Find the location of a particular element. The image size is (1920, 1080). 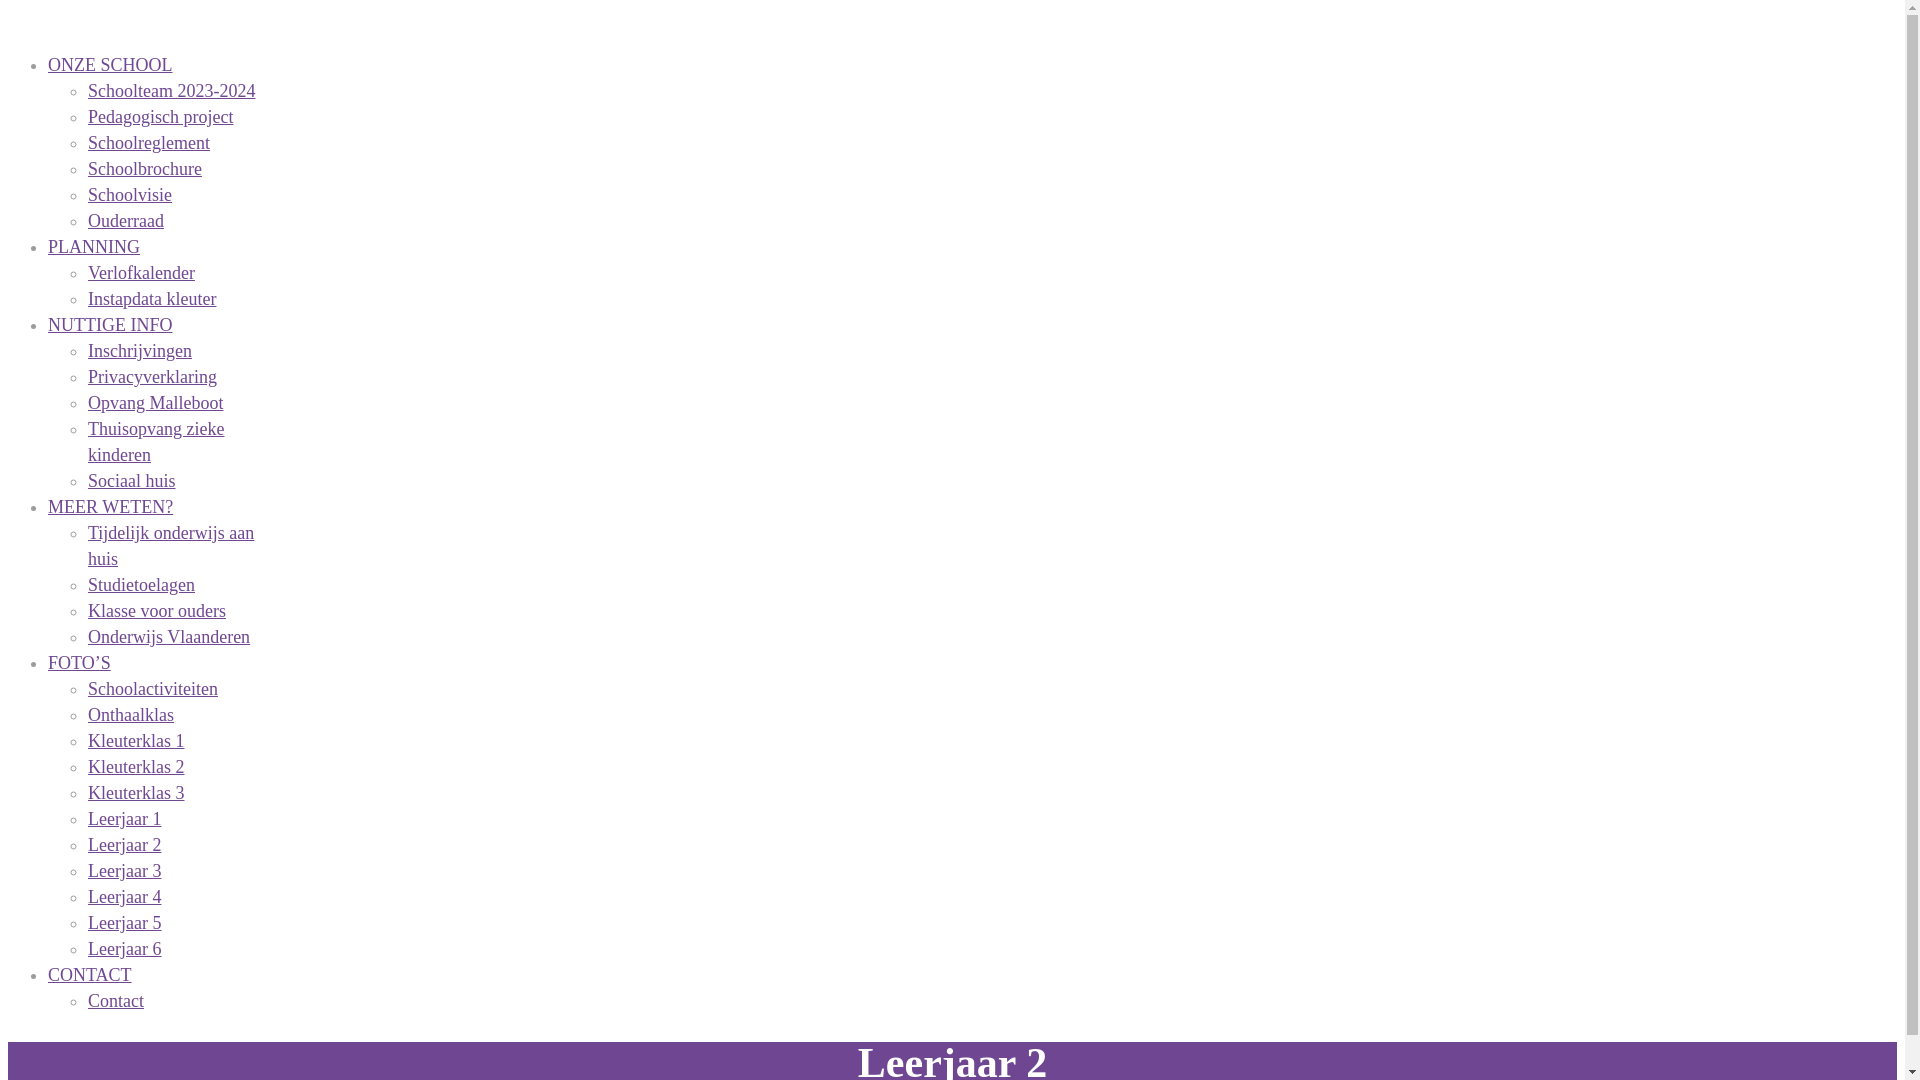

Schoolreglement is located at coordinates (149, 143).